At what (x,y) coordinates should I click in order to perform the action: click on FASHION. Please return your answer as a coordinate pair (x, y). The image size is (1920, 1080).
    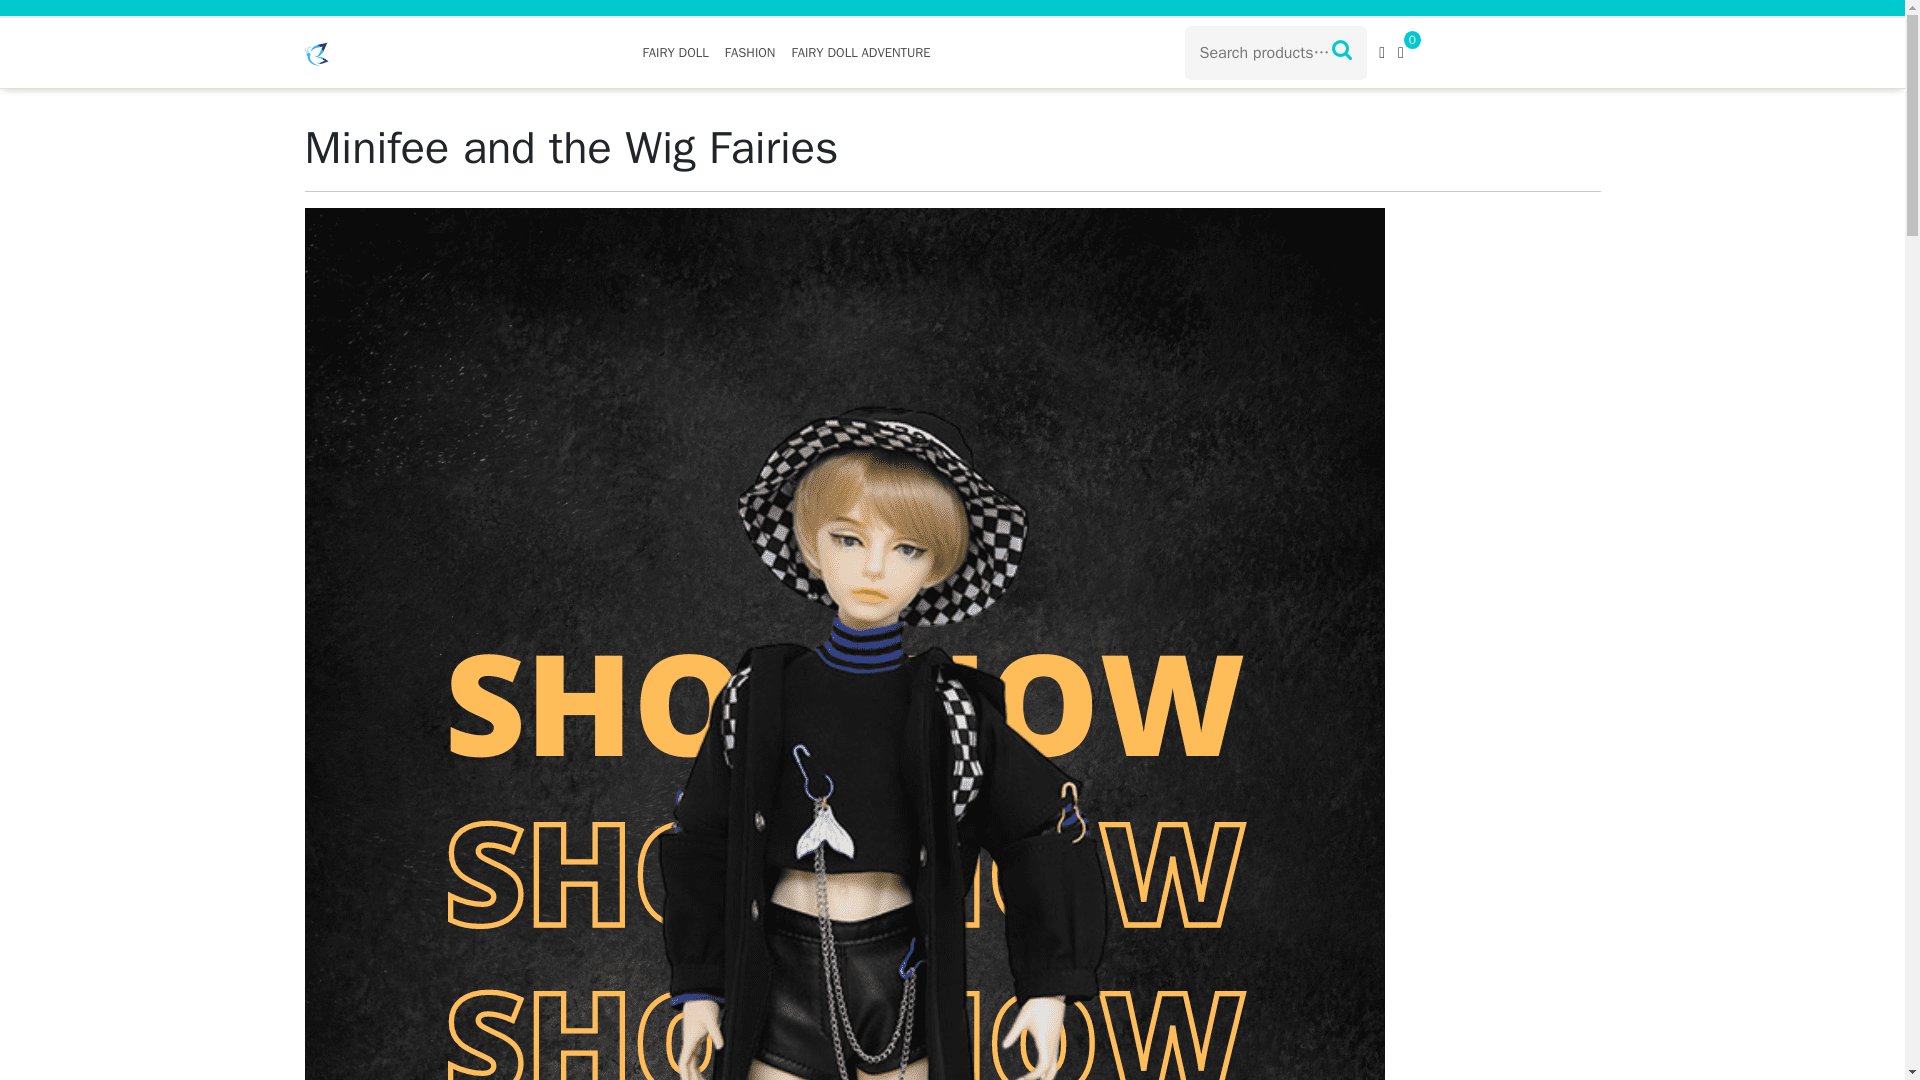
    Looking at the image, I should click on (750, 52).